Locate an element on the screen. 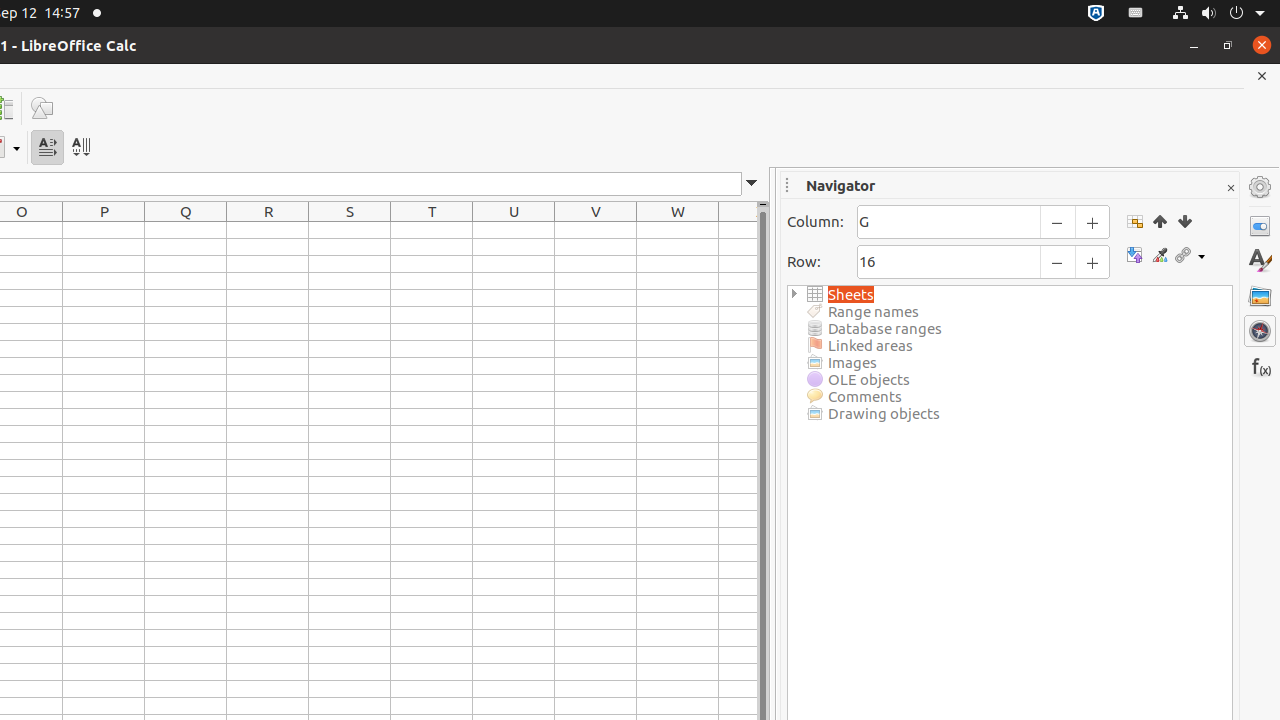  T1 is located at coordinates (432, 230).